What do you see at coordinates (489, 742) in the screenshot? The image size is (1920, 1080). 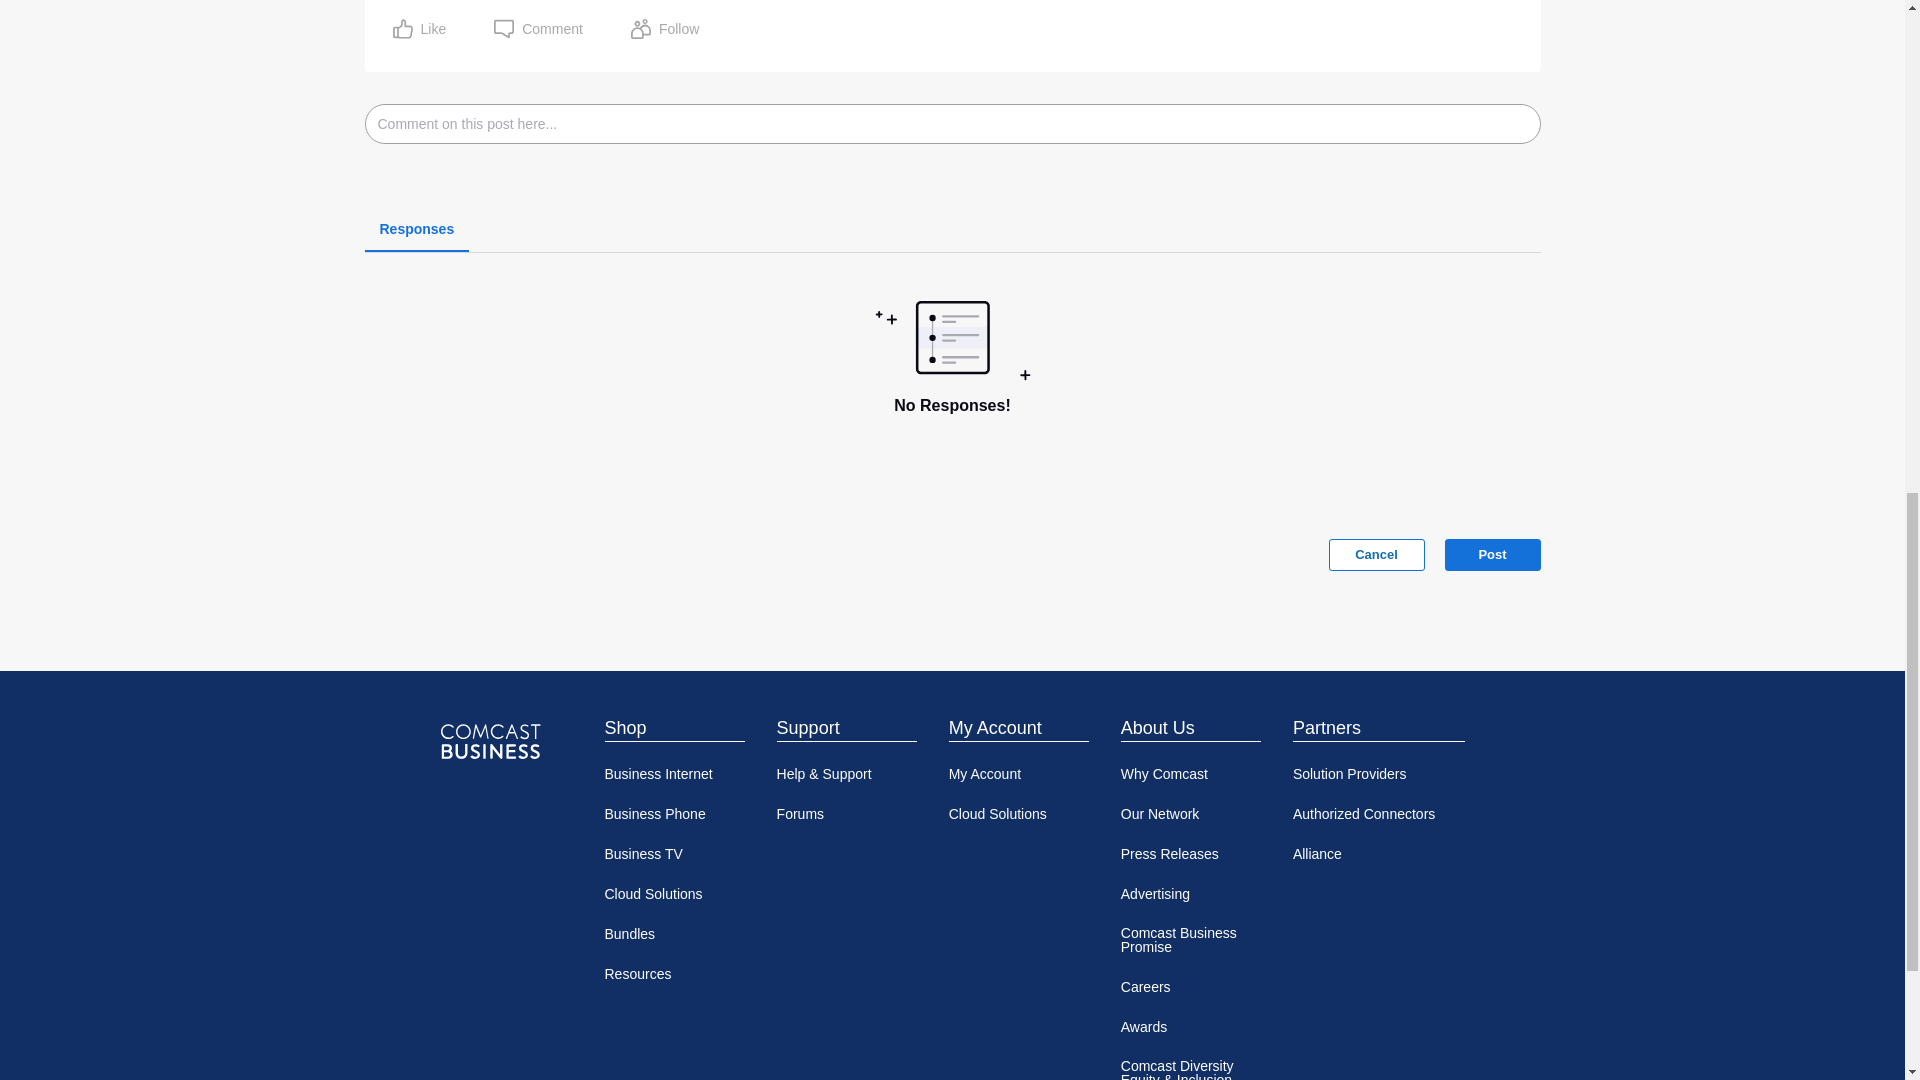 I see `Comcast Business` at bounding box center [489, 742].